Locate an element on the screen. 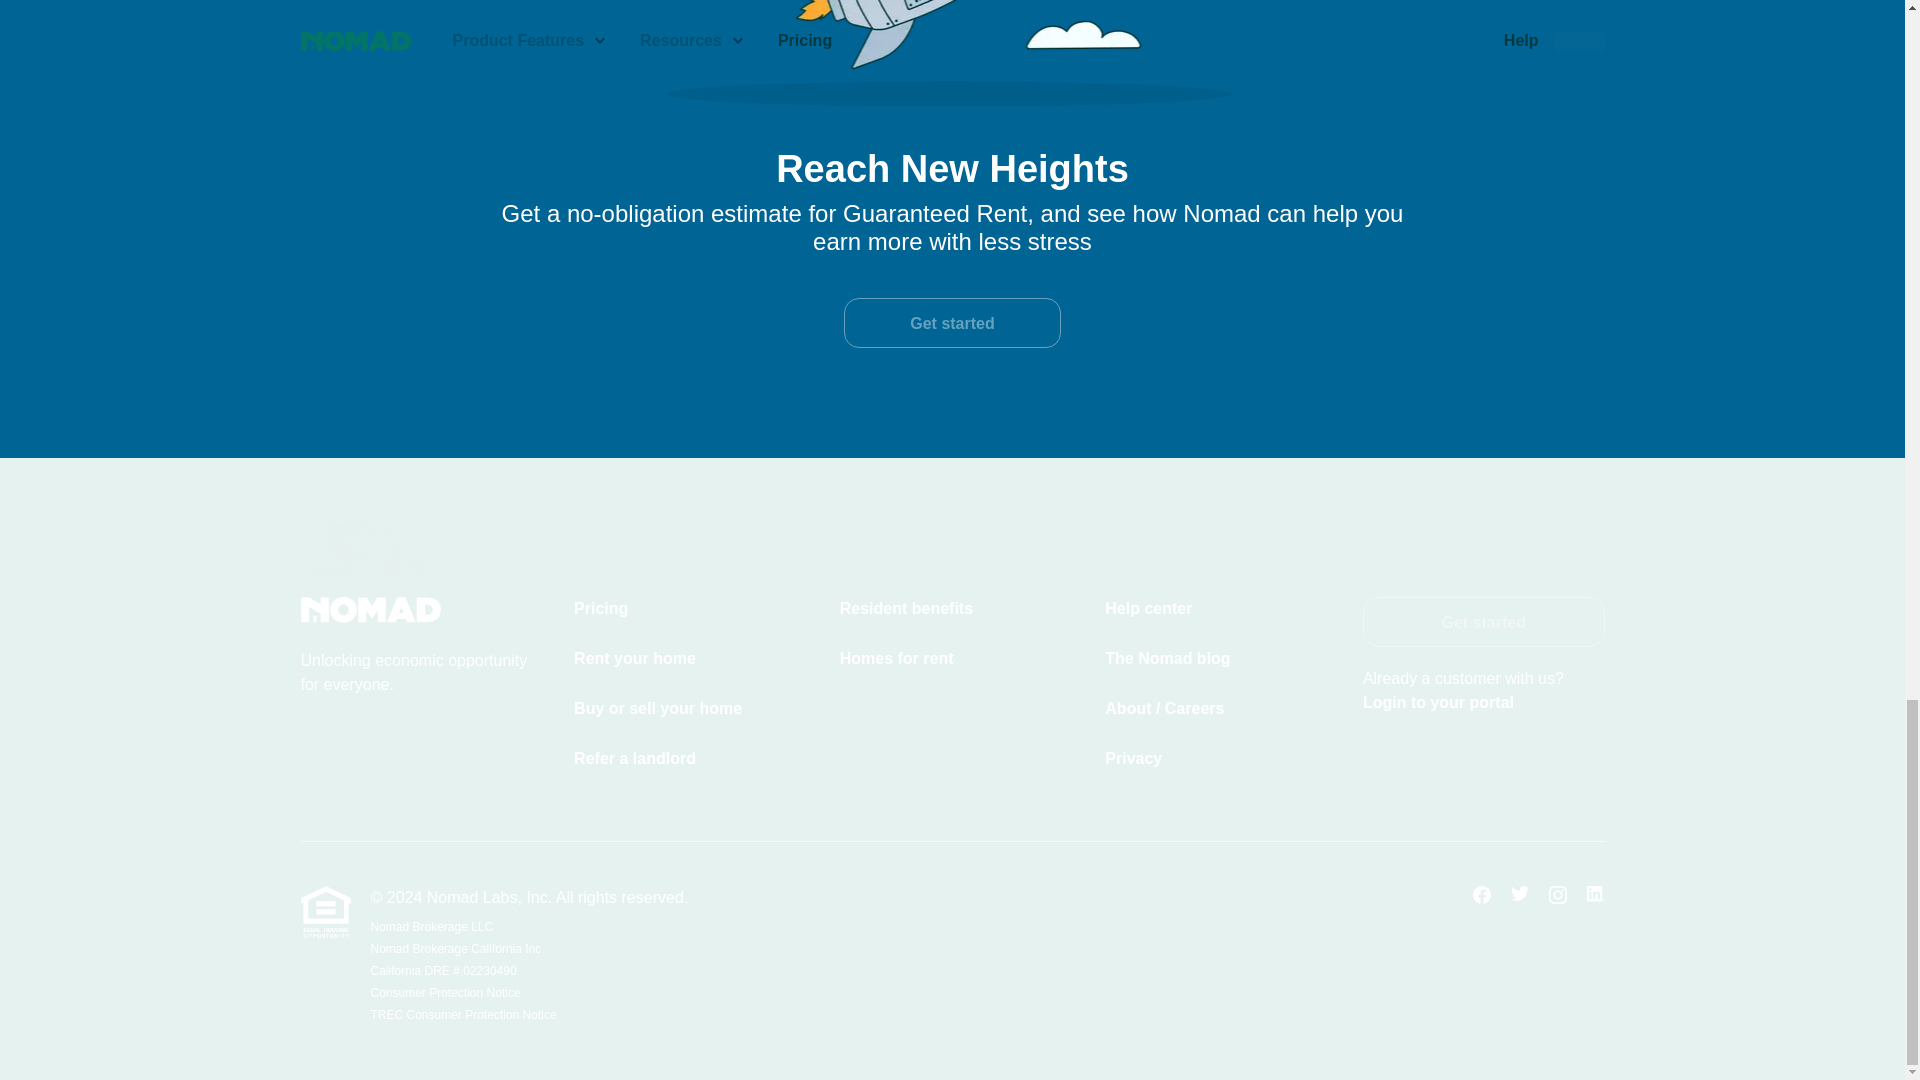 The height and width of the screenshot is (1080, 1920). Get started is located at coordinates (952, 322).